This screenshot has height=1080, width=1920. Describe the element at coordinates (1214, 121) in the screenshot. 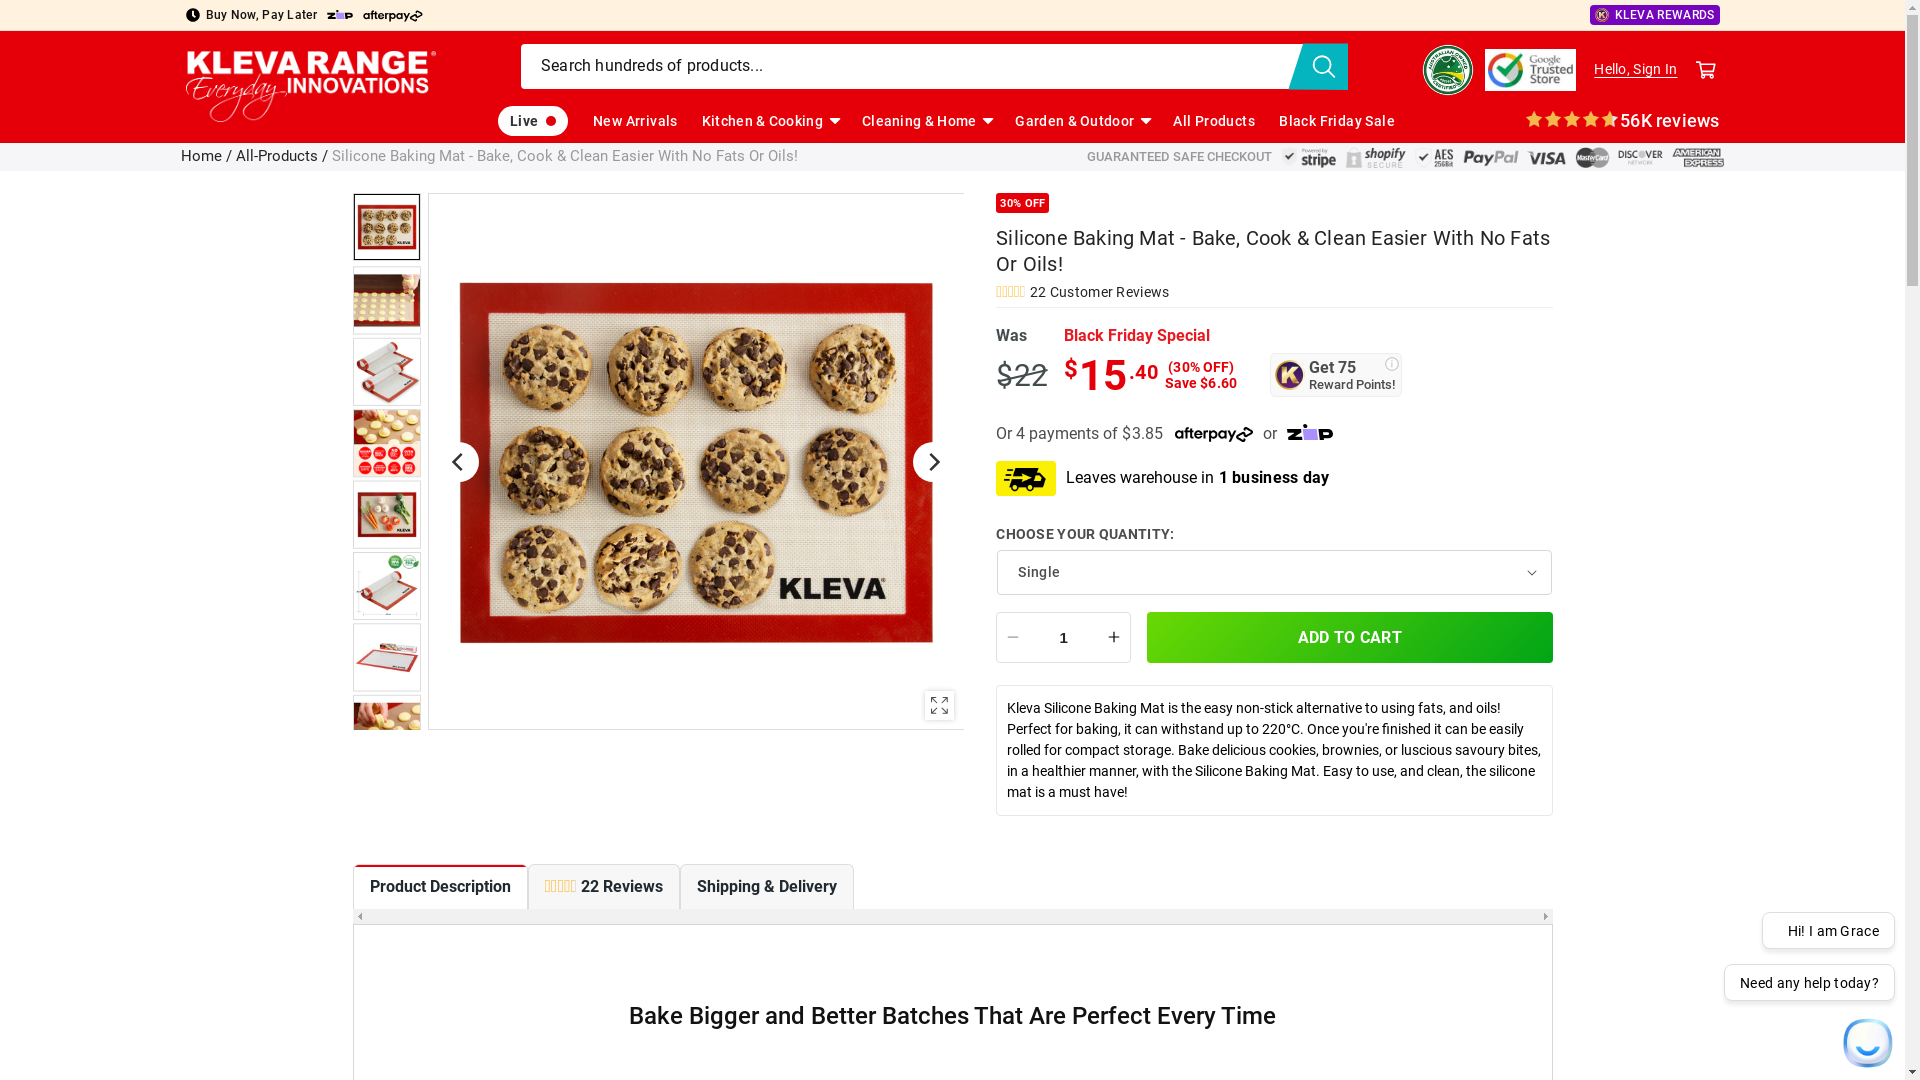

I see `All Products` at that location.